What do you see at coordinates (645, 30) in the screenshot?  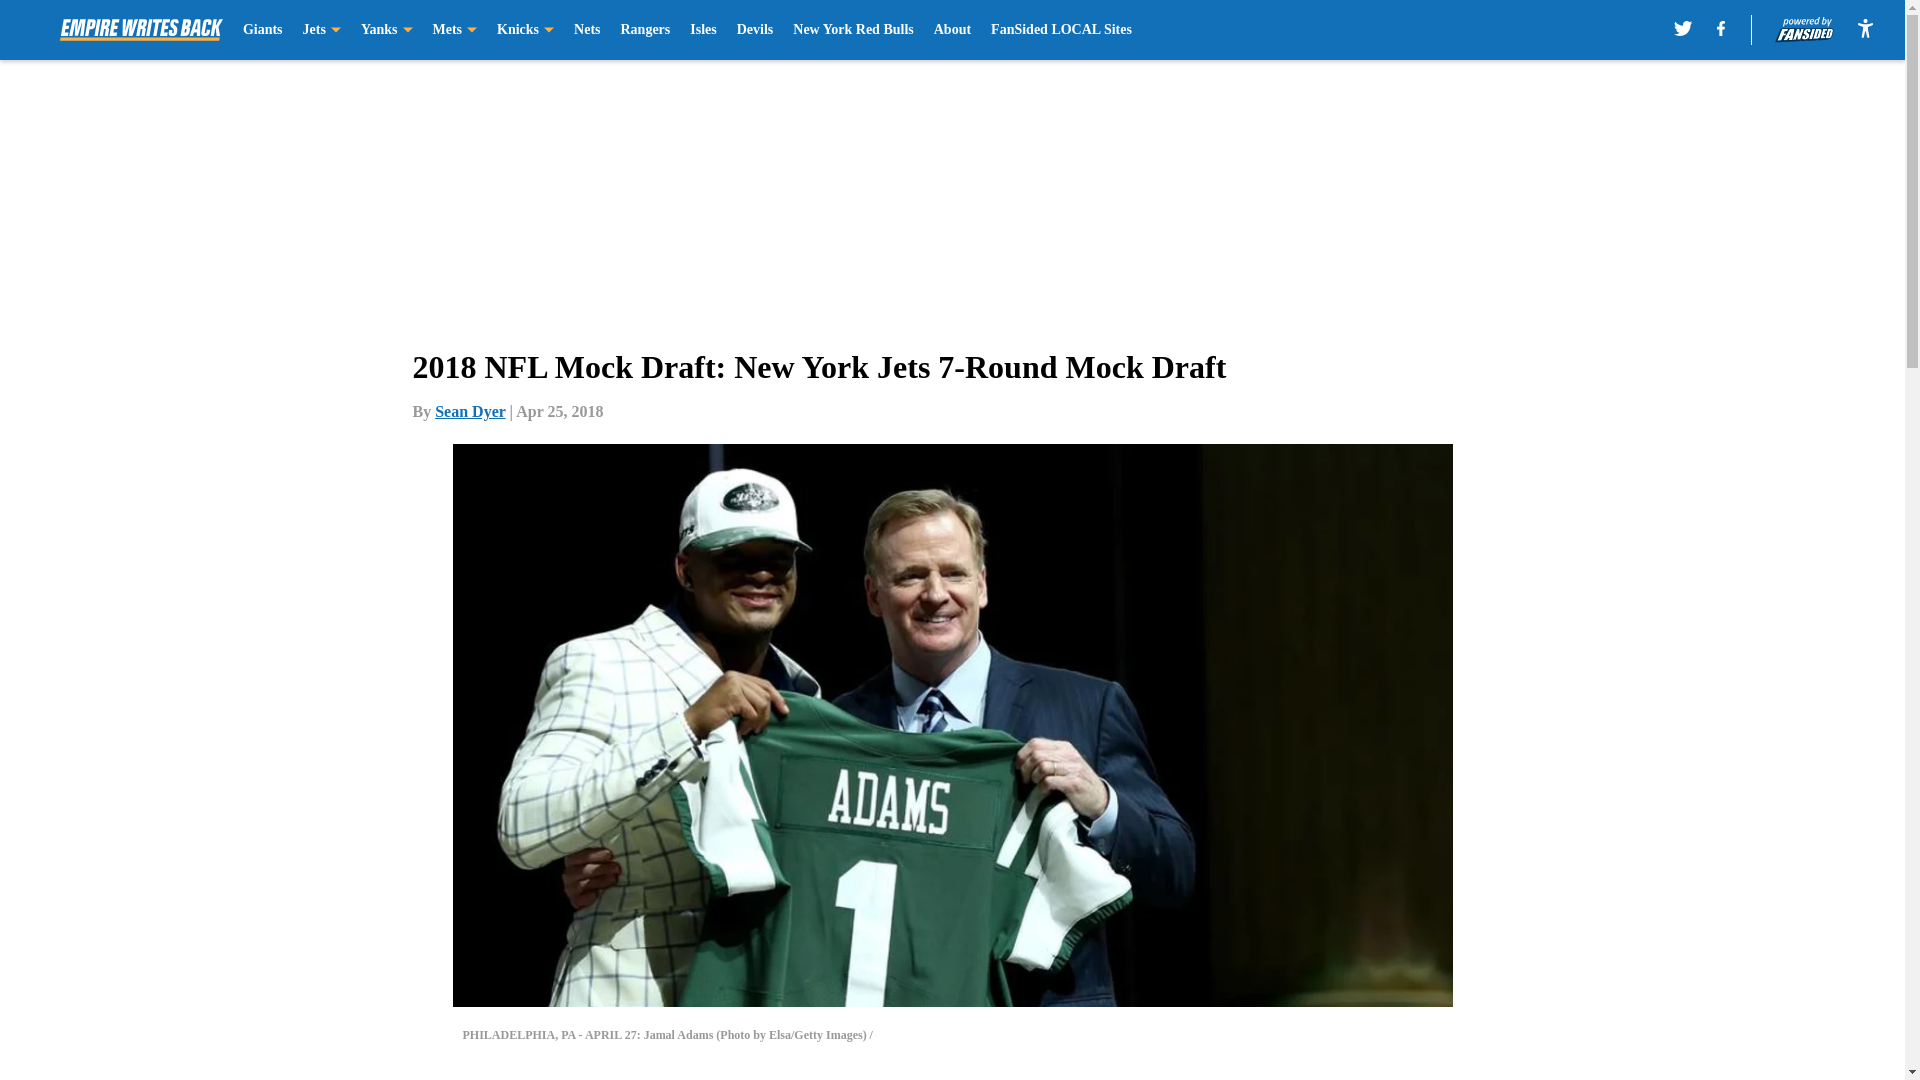 I see `Rangers` at bounding box center [645, 30].